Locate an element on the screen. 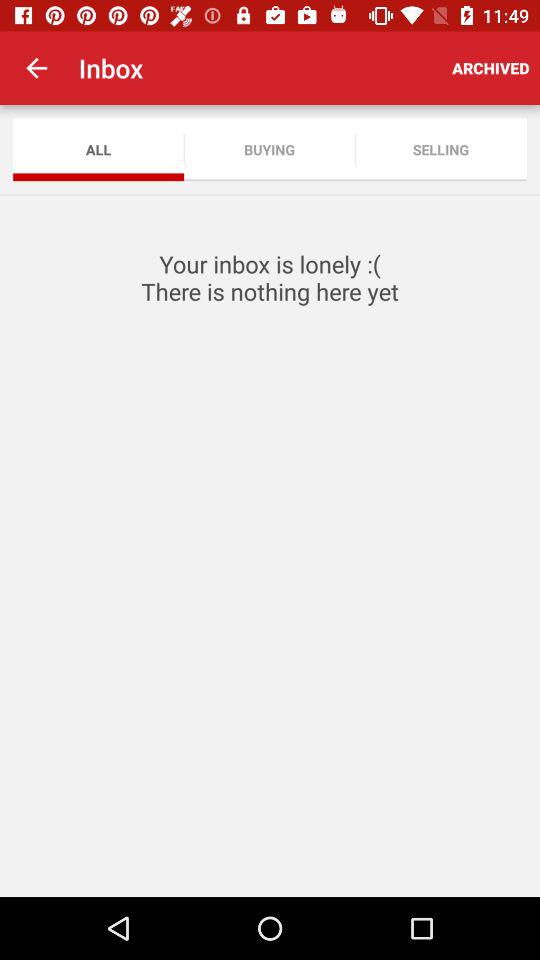 This screenshot has width=540, height=960. click app to the left of the buying item is located at coordinates (98, 150).